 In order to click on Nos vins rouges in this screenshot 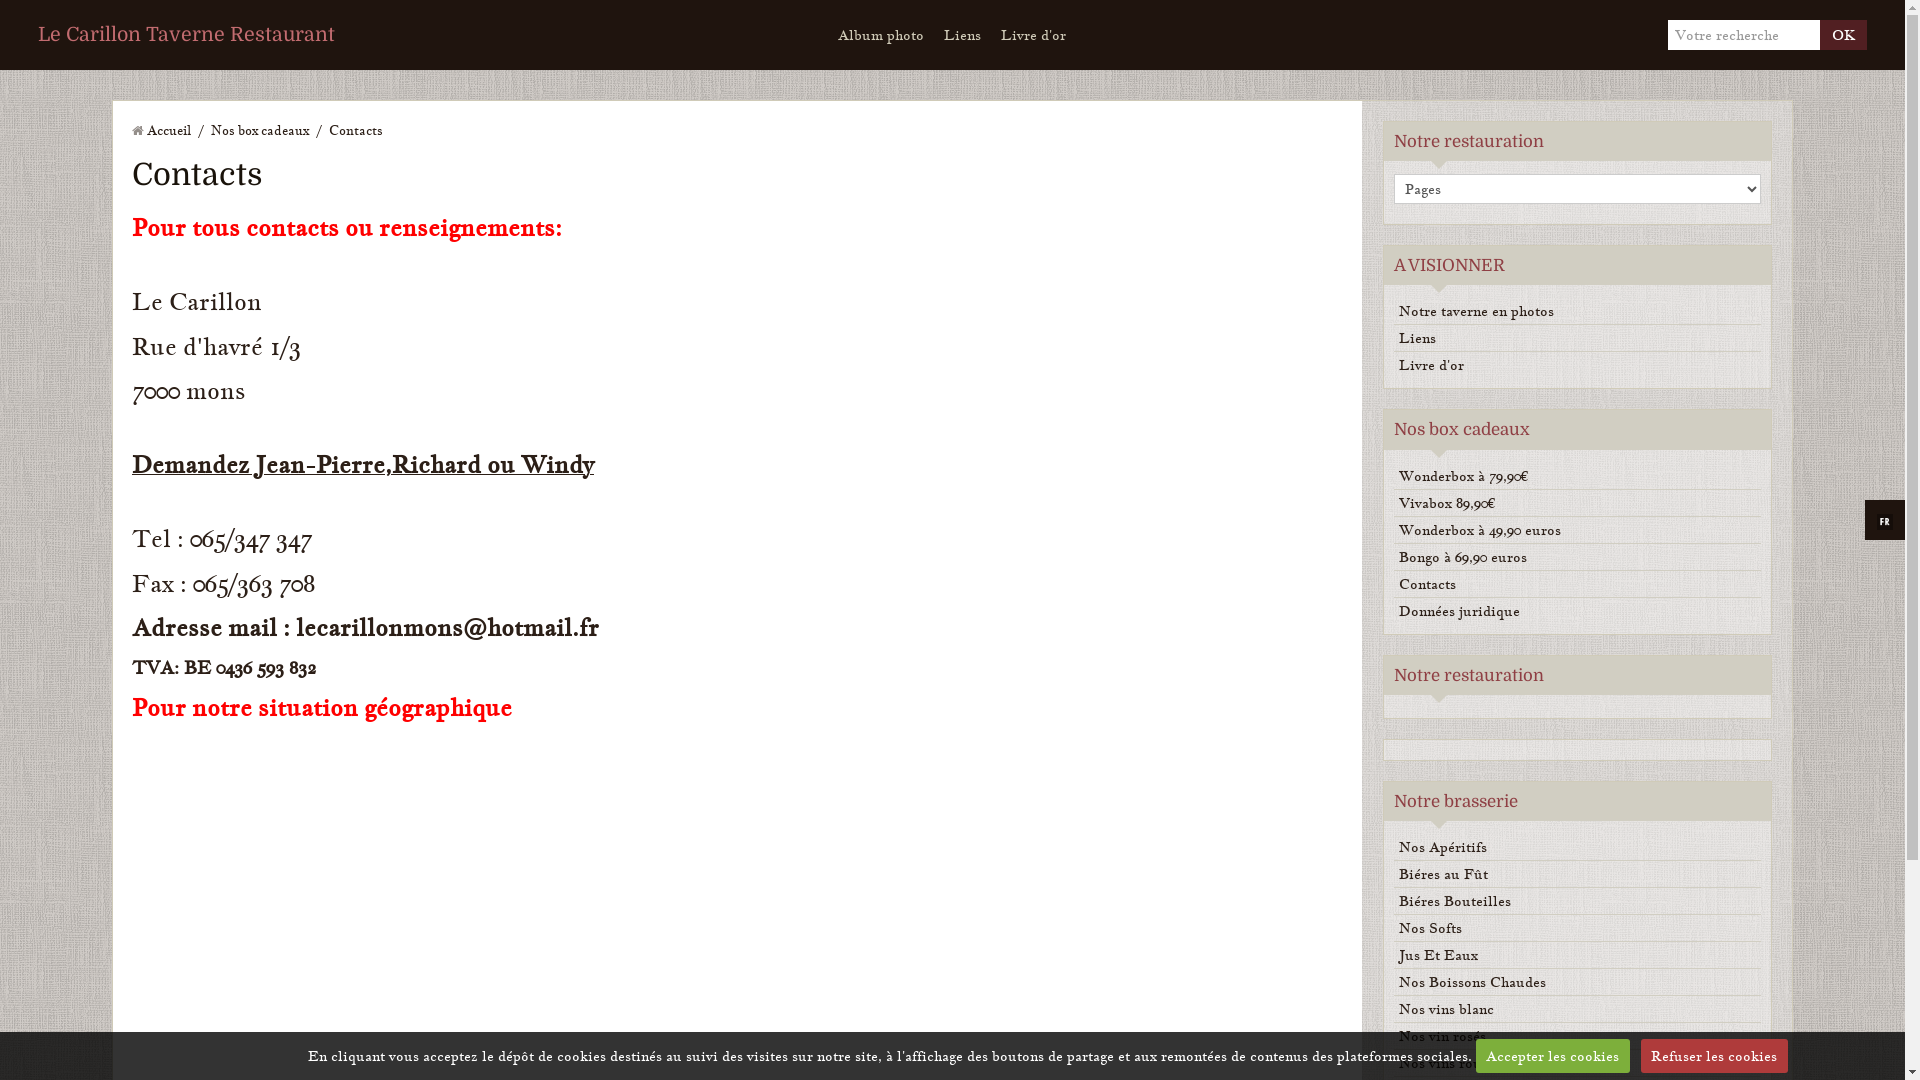, I will do `click(1578, 1063)`.